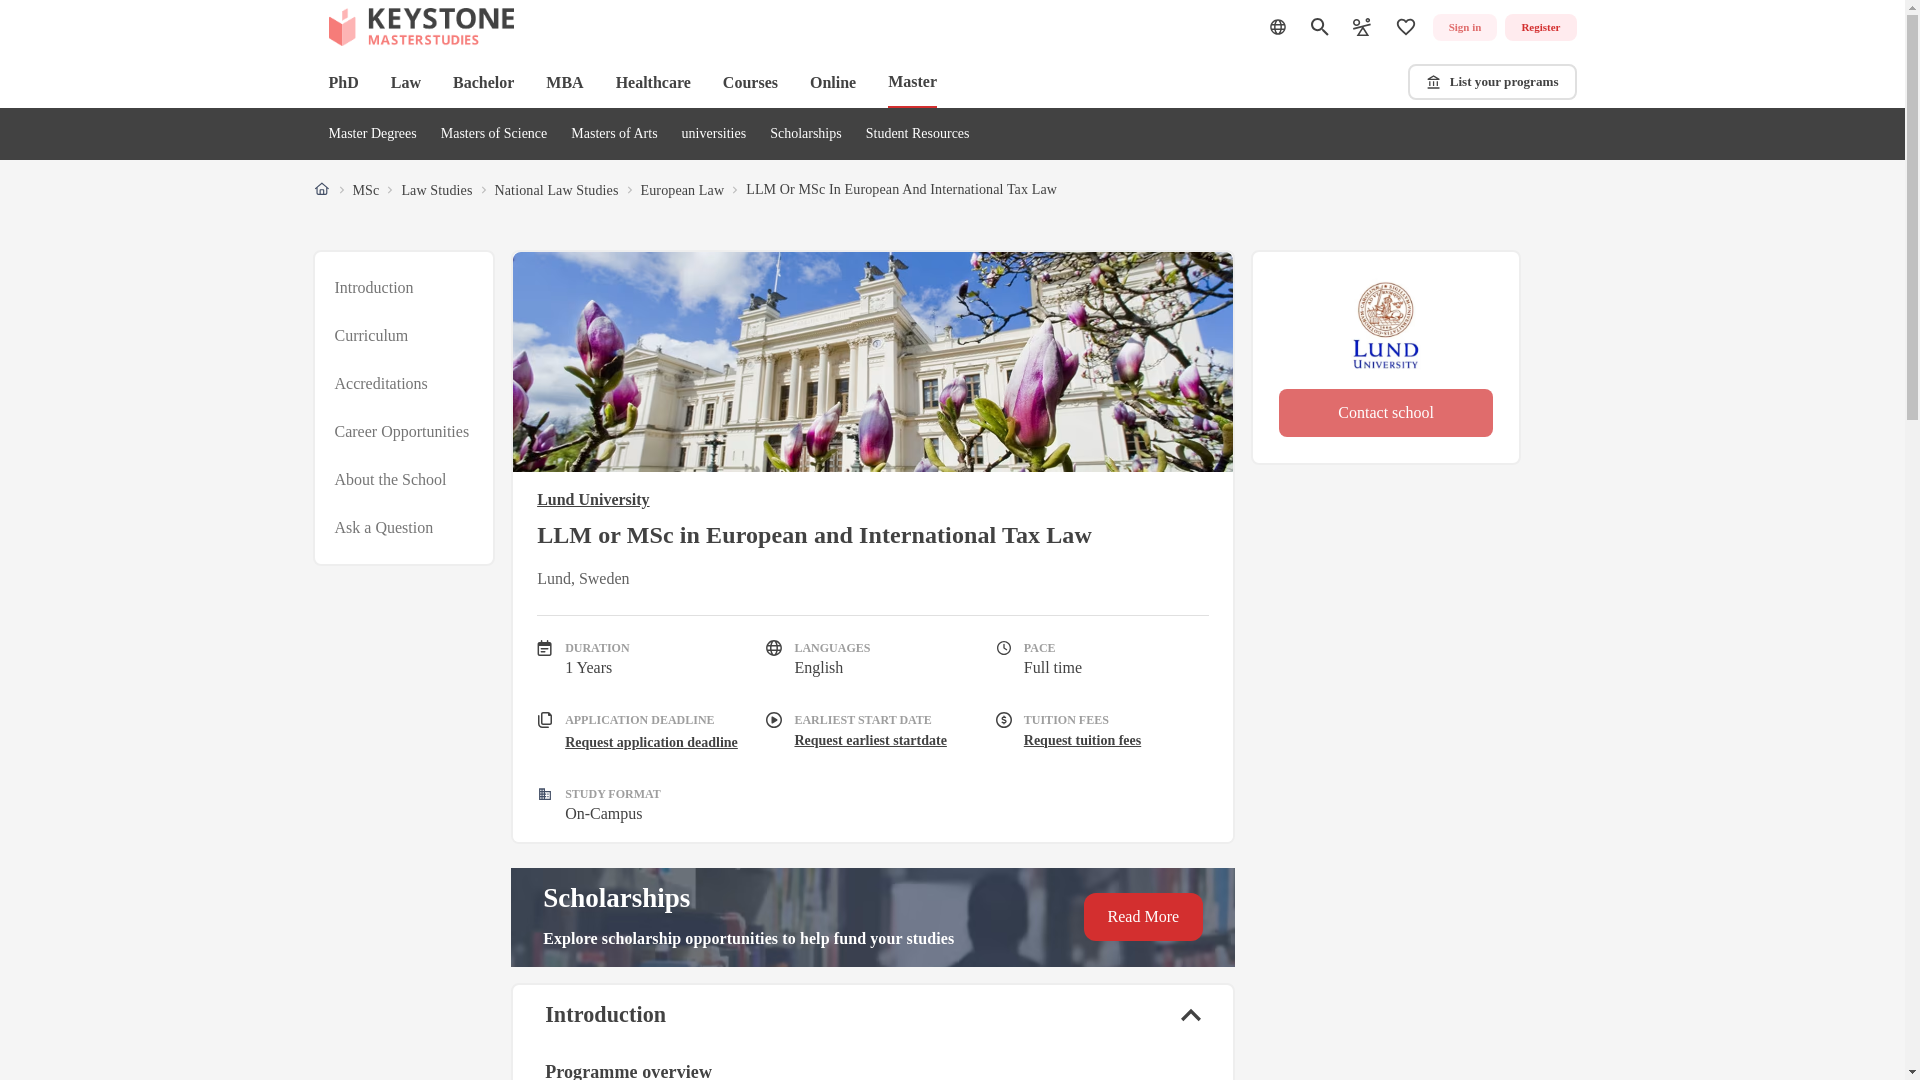 The image size is (1920, 1080). What do you see at coordinates (750, 82) in the screenshot?
I see `Courses` at bounding box center [750, 82].